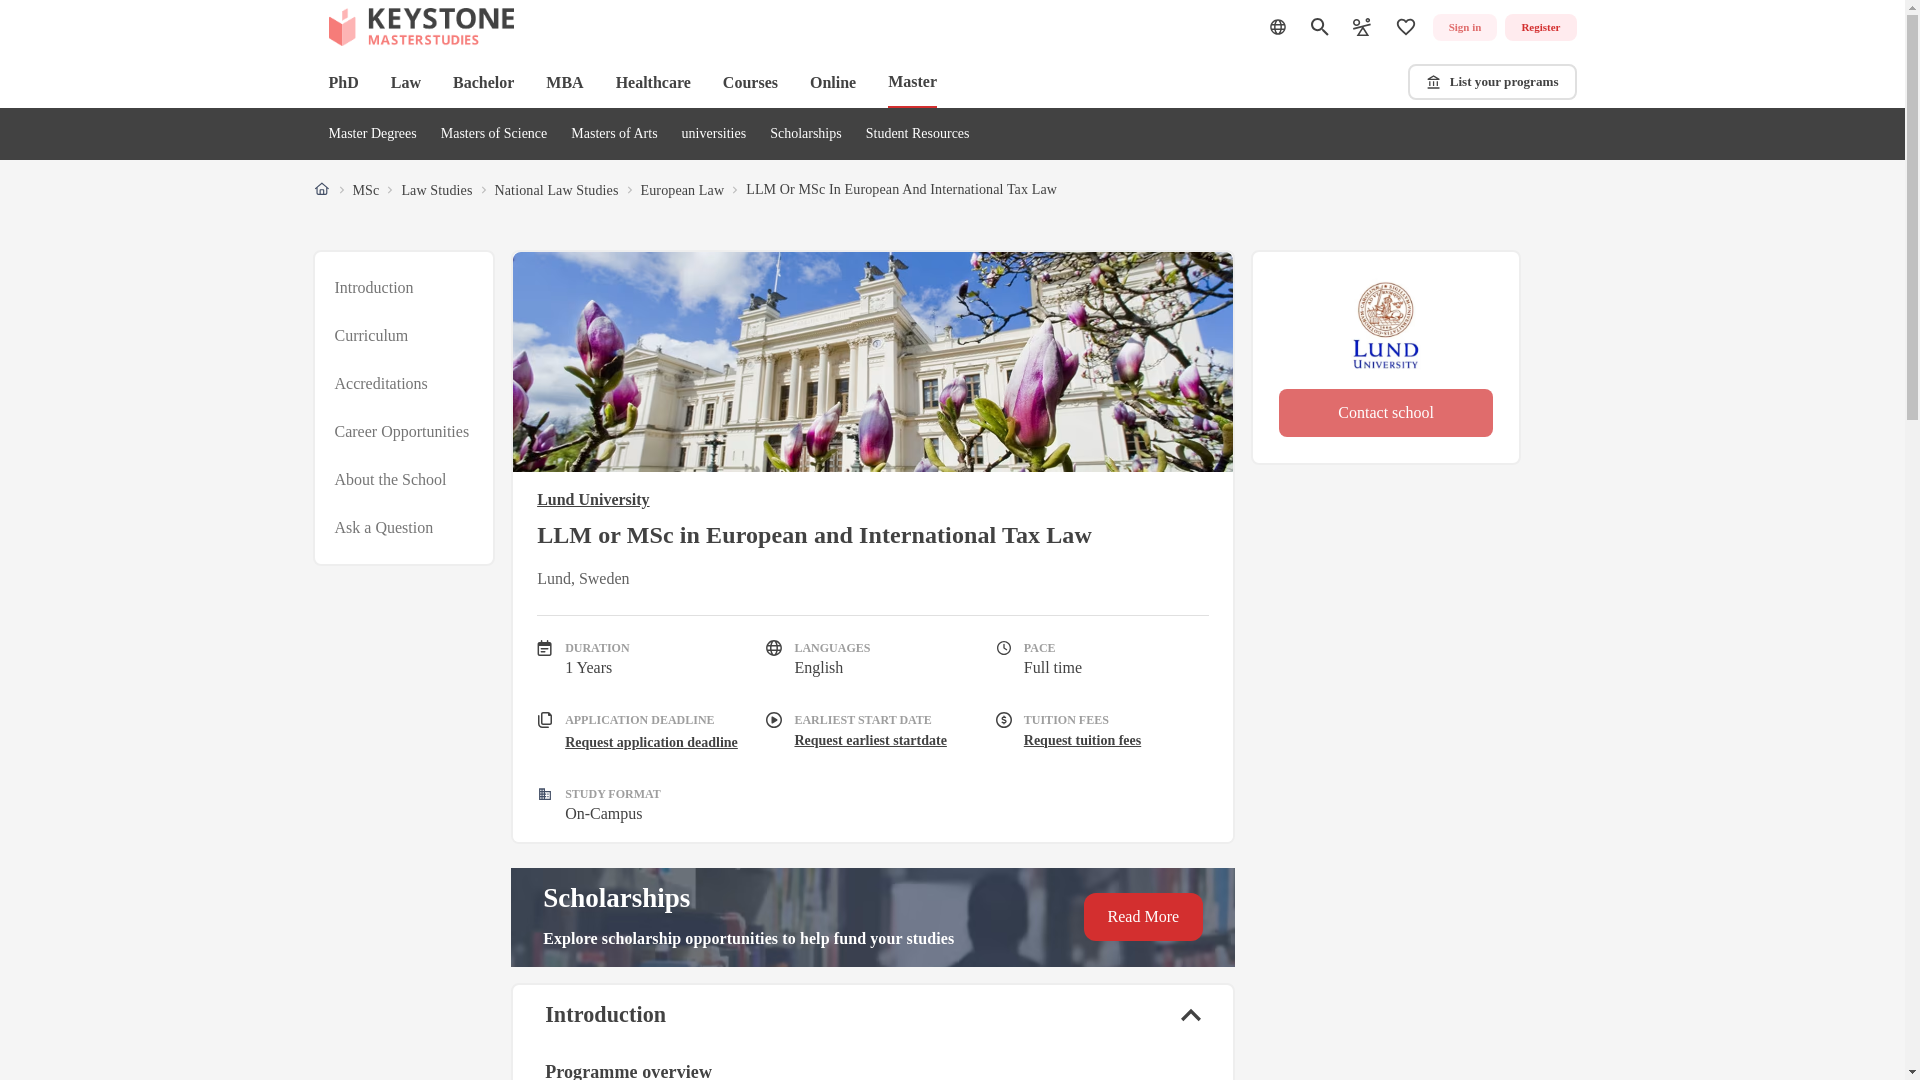 The image size is (1920, 1080). What do you see at coordinates (750, 82) in the screenshot?
I see `Courses` at bounding box center [750, 82].